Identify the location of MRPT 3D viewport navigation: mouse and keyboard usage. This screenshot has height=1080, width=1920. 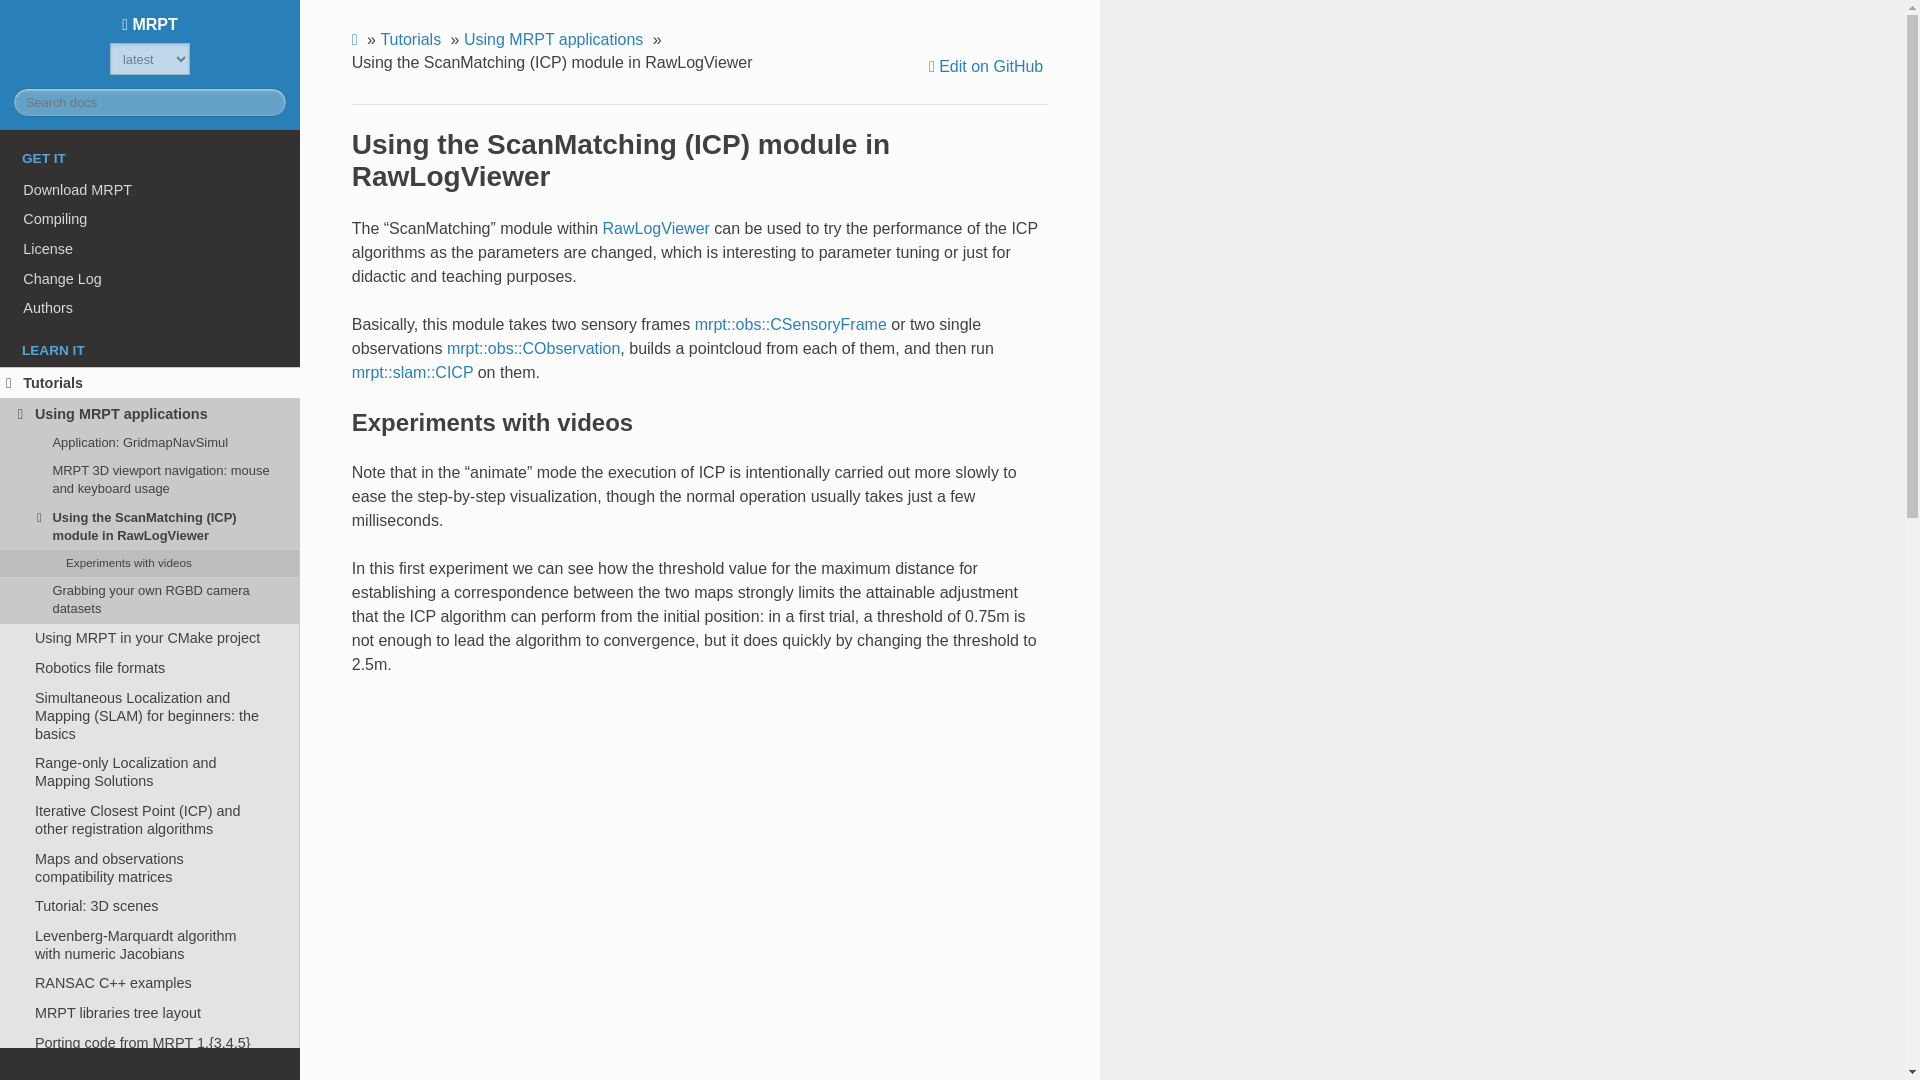
(150, 480).